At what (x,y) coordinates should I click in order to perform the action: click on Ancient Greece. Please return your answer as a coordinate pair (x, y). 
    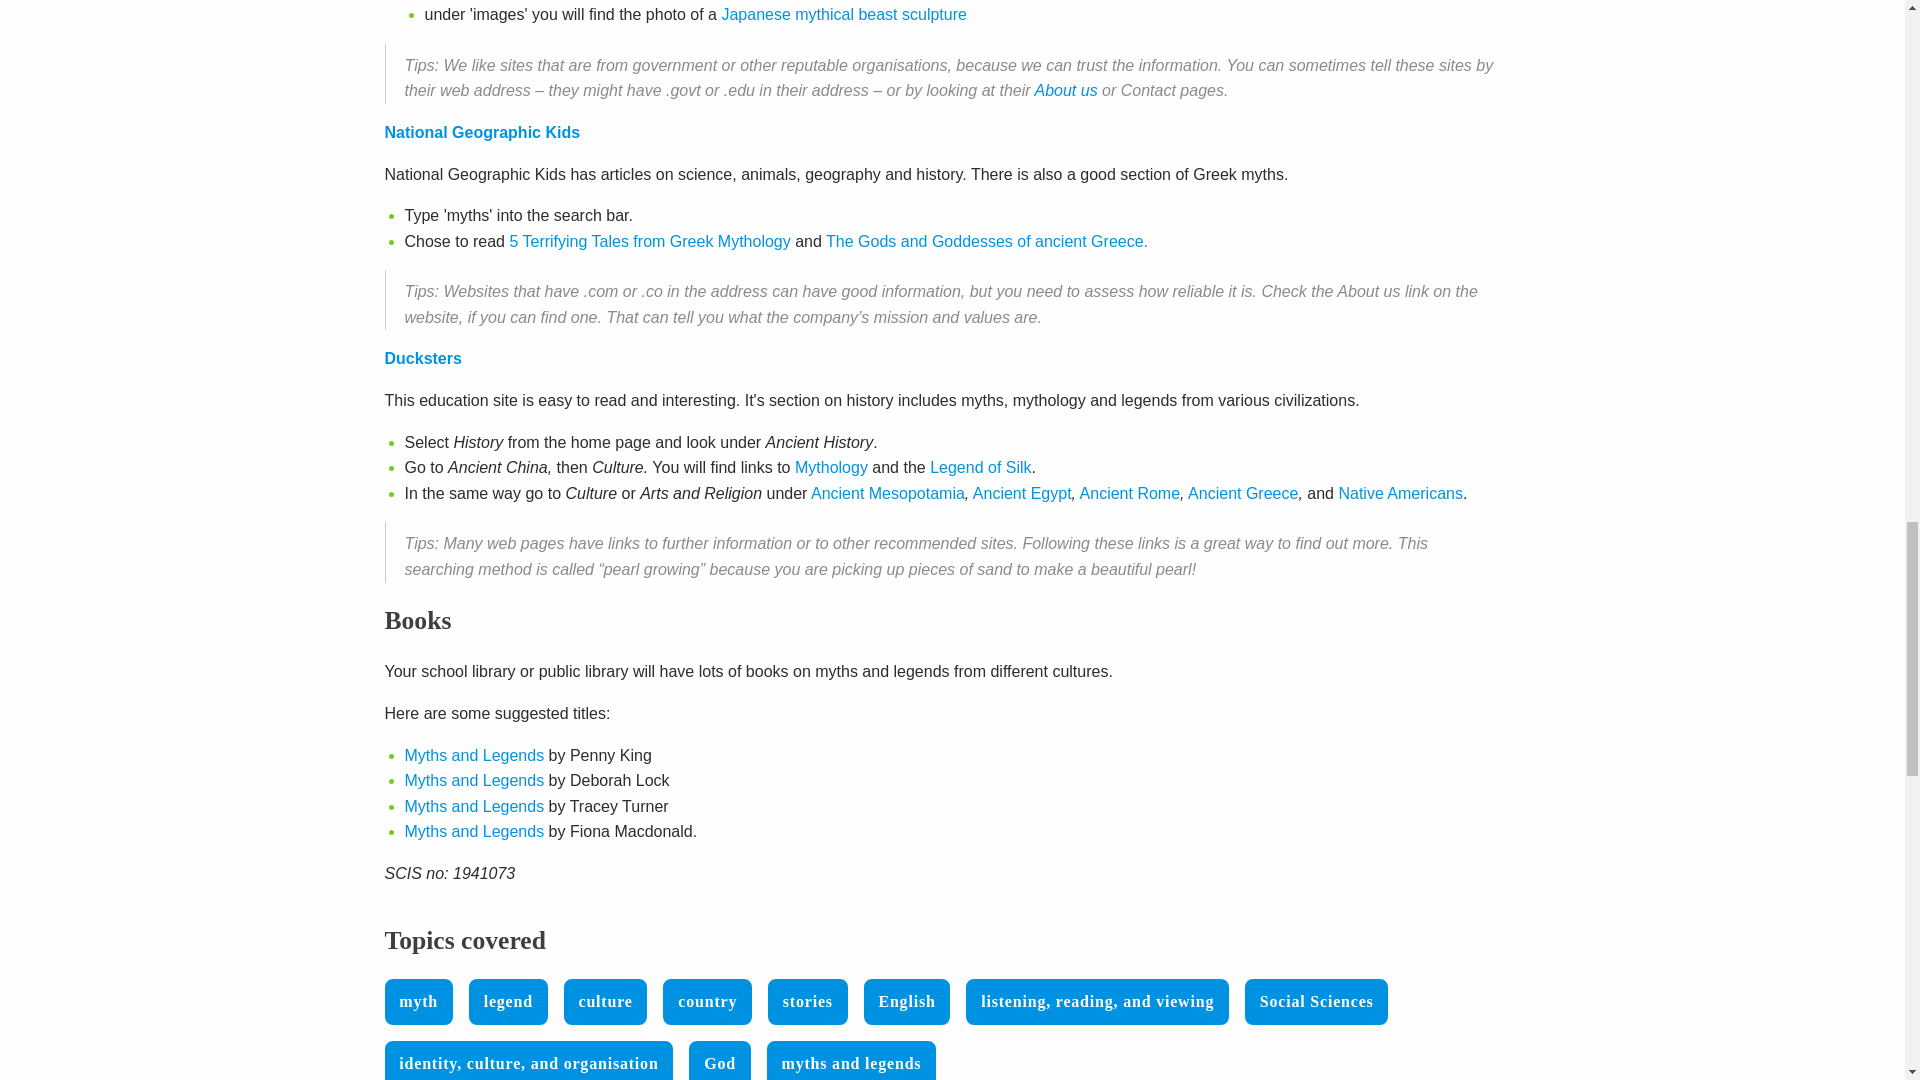
    Looking at the image, I should click on (1242, 493).